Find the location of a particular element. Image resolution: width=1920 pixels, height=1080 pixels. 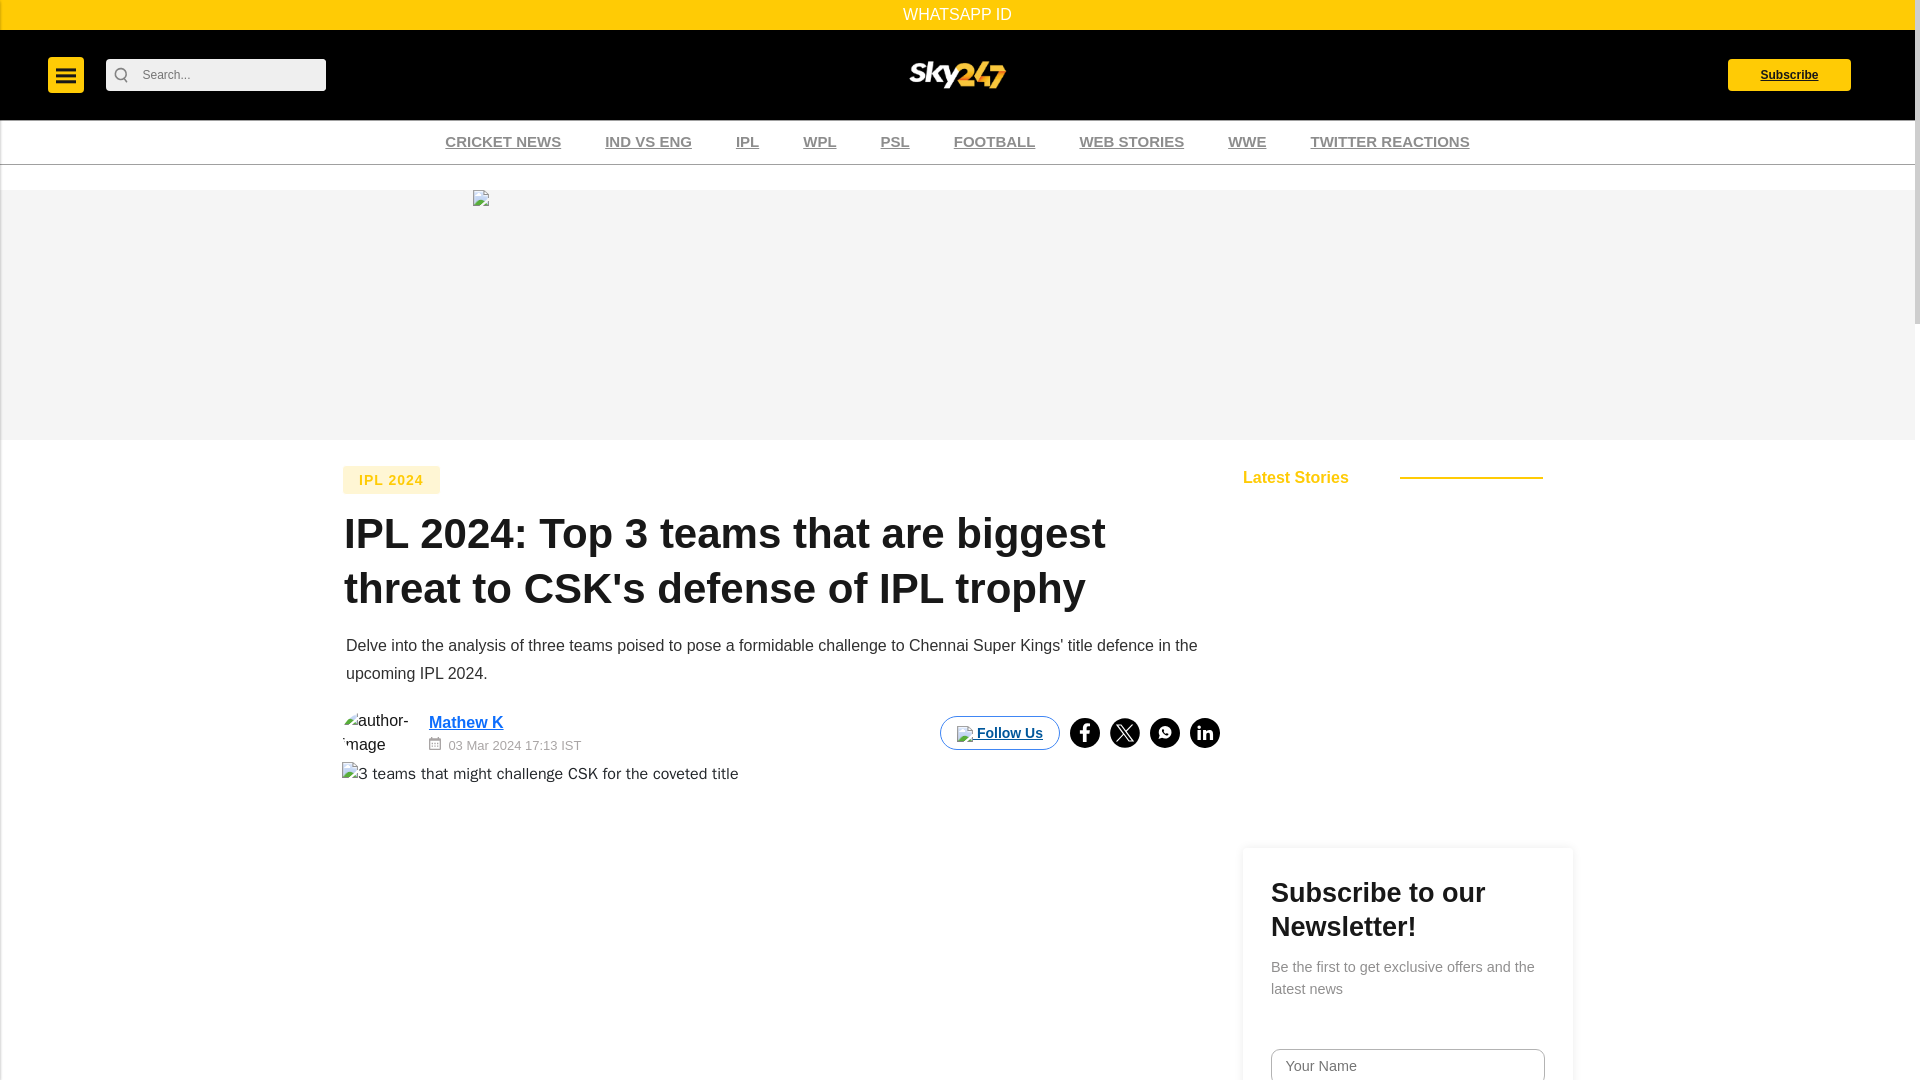

CRICKET NEWS is located at coordinates (503, 142).